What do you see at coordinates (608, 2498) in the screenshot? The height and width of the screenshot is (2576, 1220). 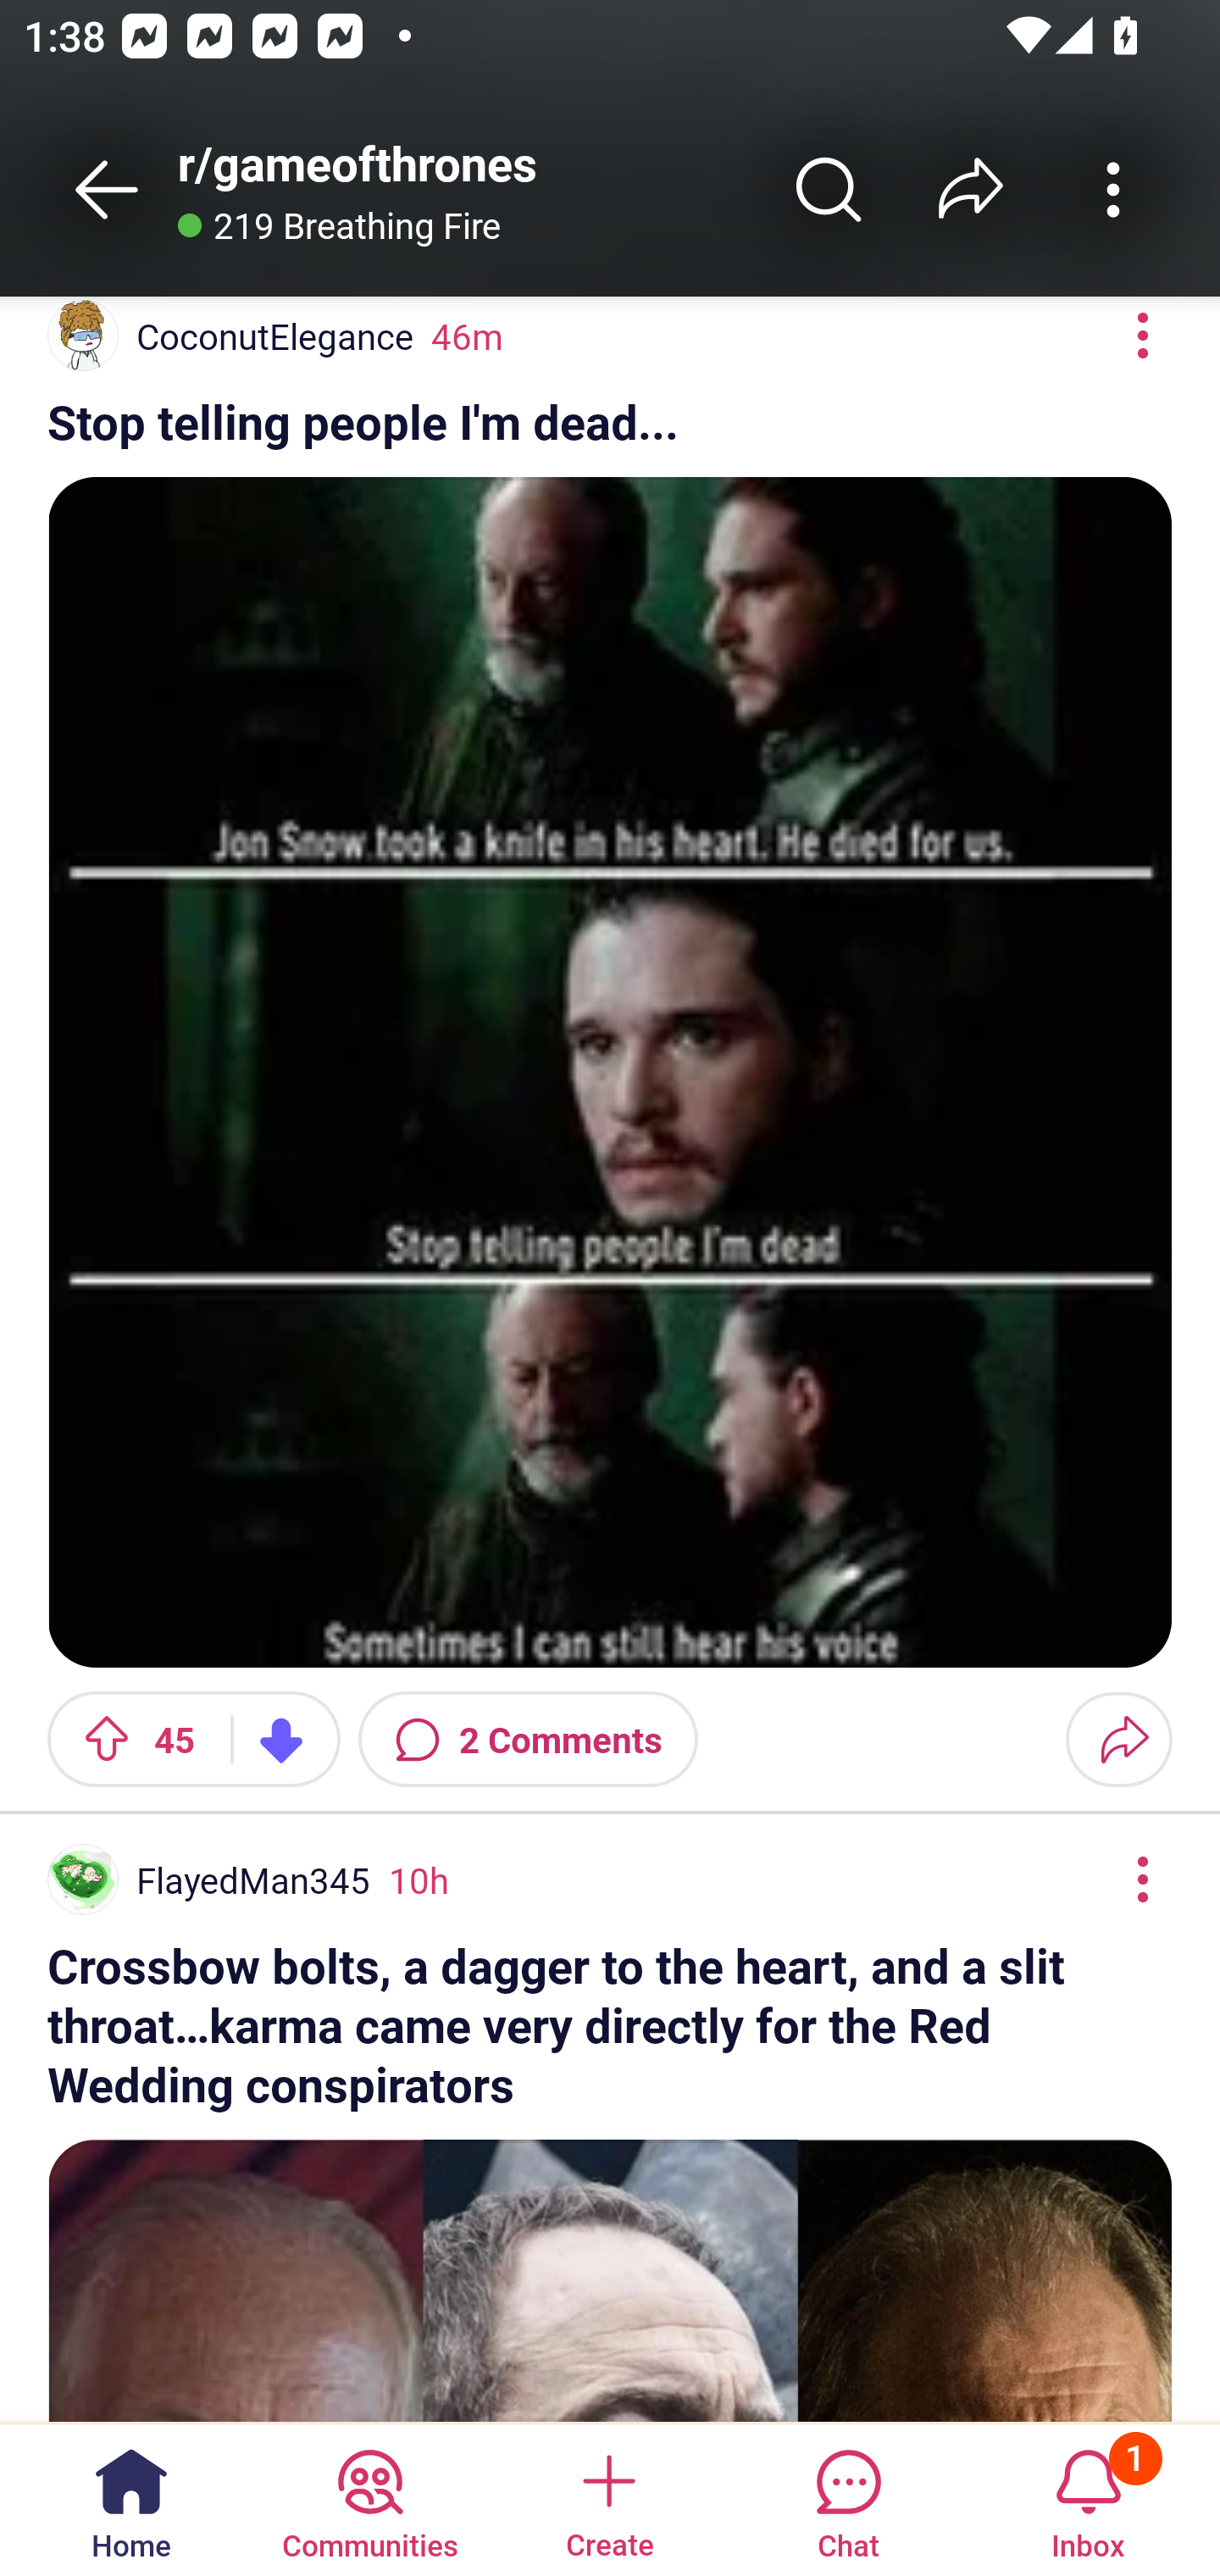 I see `Create a post Create` at bounding box center [608, 2498].